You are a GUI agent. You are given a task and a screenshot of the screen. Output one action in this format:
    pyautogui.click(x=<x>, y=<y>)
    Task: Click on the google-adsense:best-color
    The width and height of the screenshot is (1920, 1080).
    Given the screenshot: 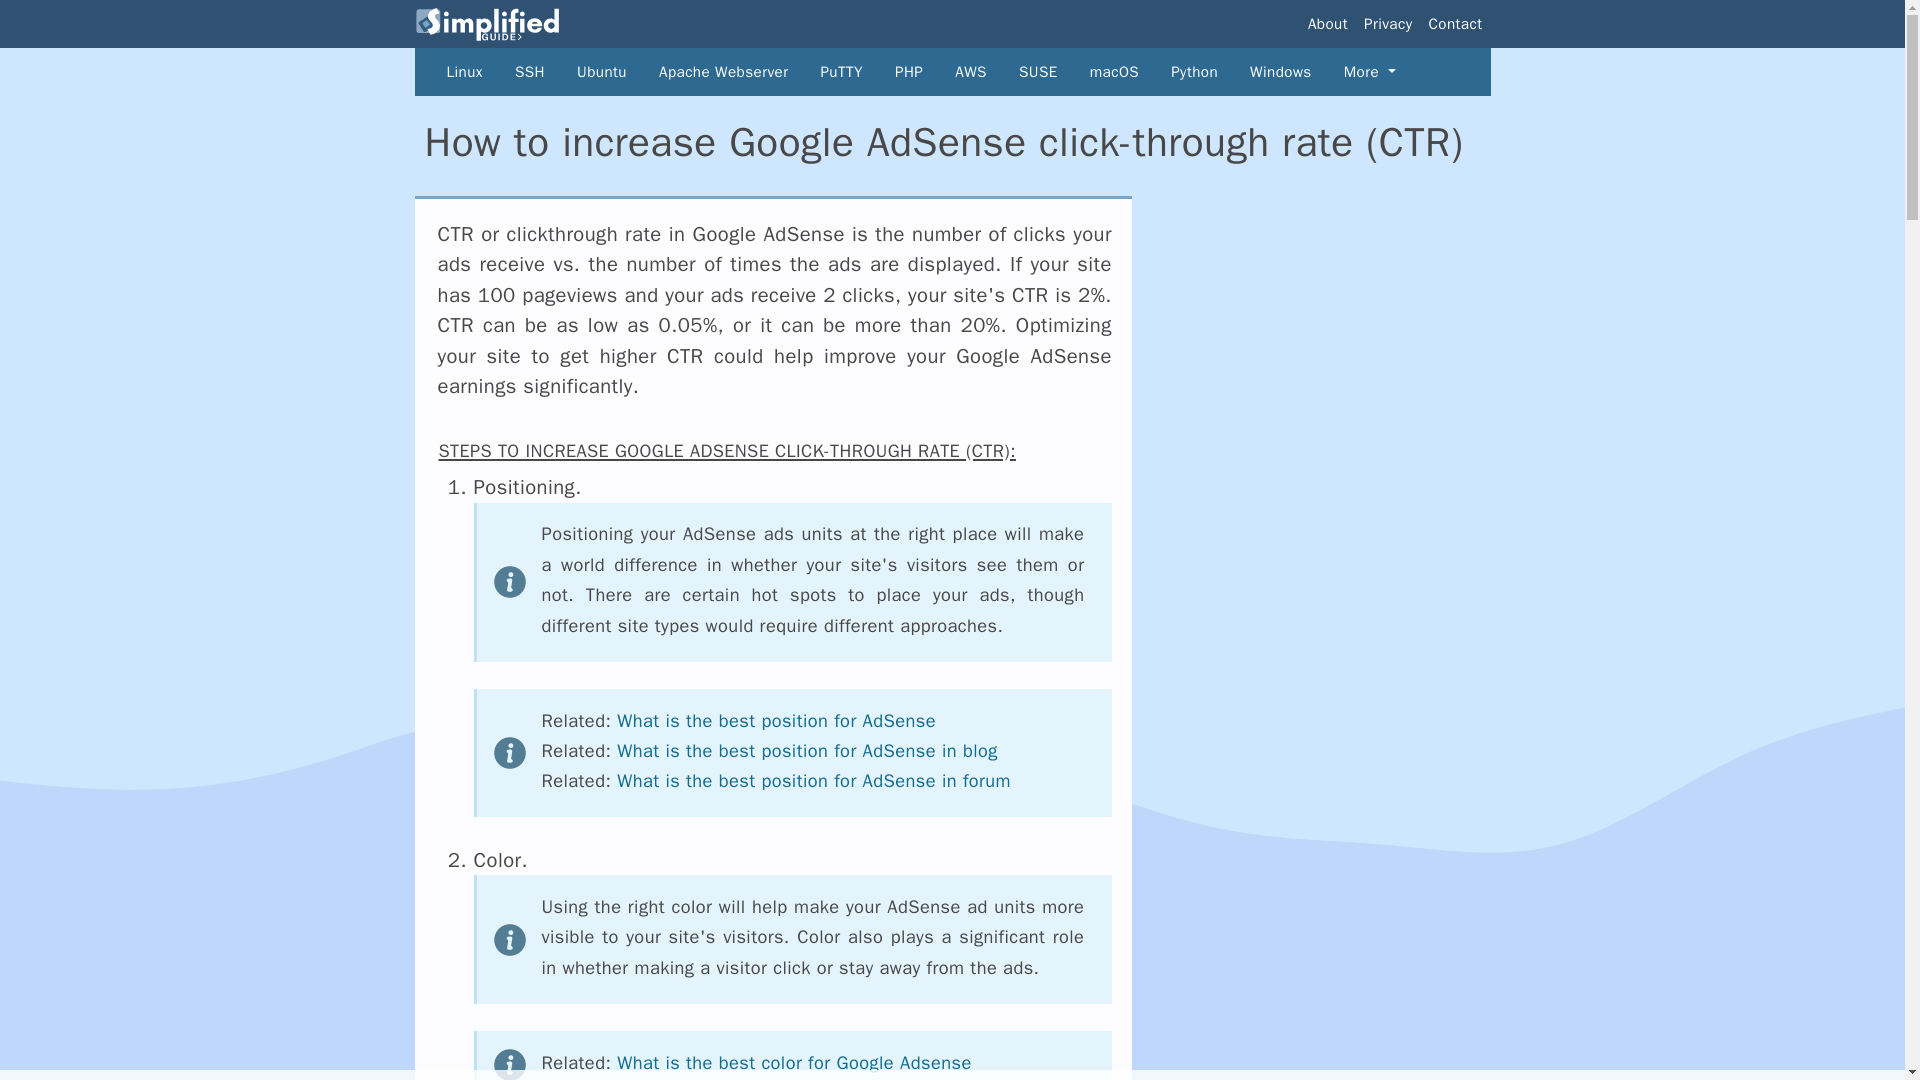 What is the action you would take?
    pyautogui.click(x=794, y=1062)
    